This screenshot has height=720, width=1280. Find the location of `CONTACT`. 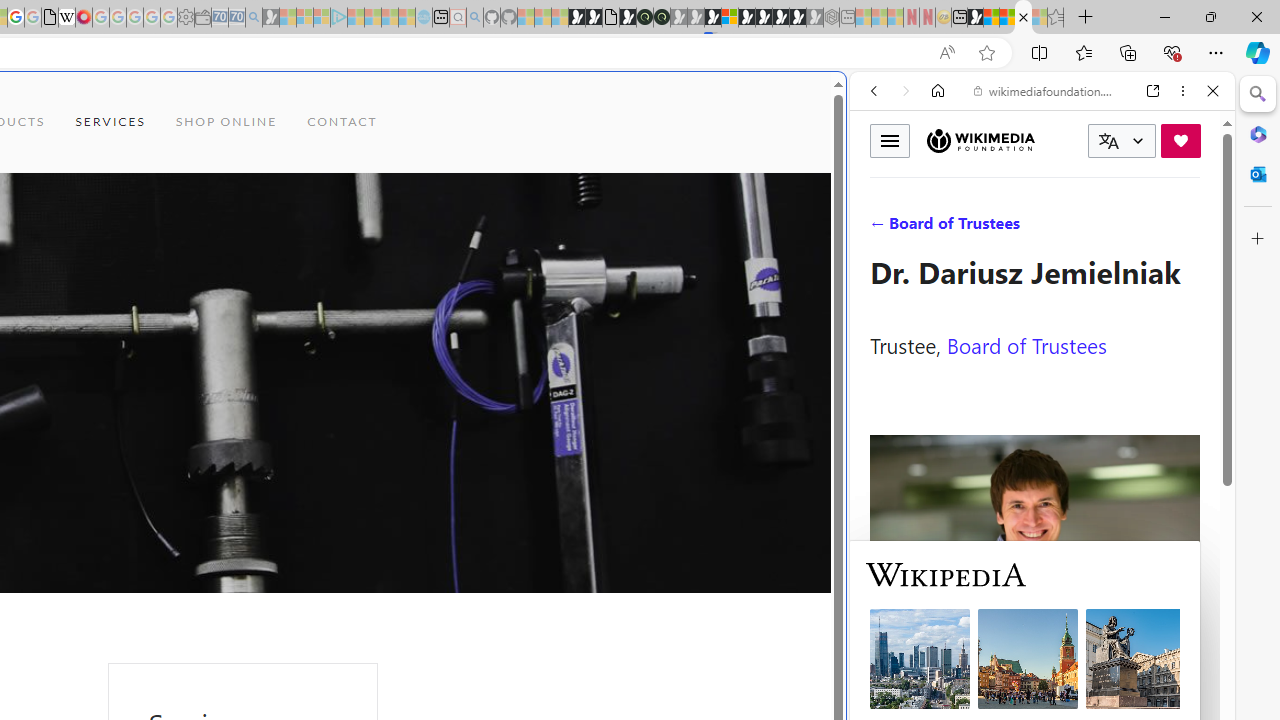

CONTACT is located at coordinates (342, 122).